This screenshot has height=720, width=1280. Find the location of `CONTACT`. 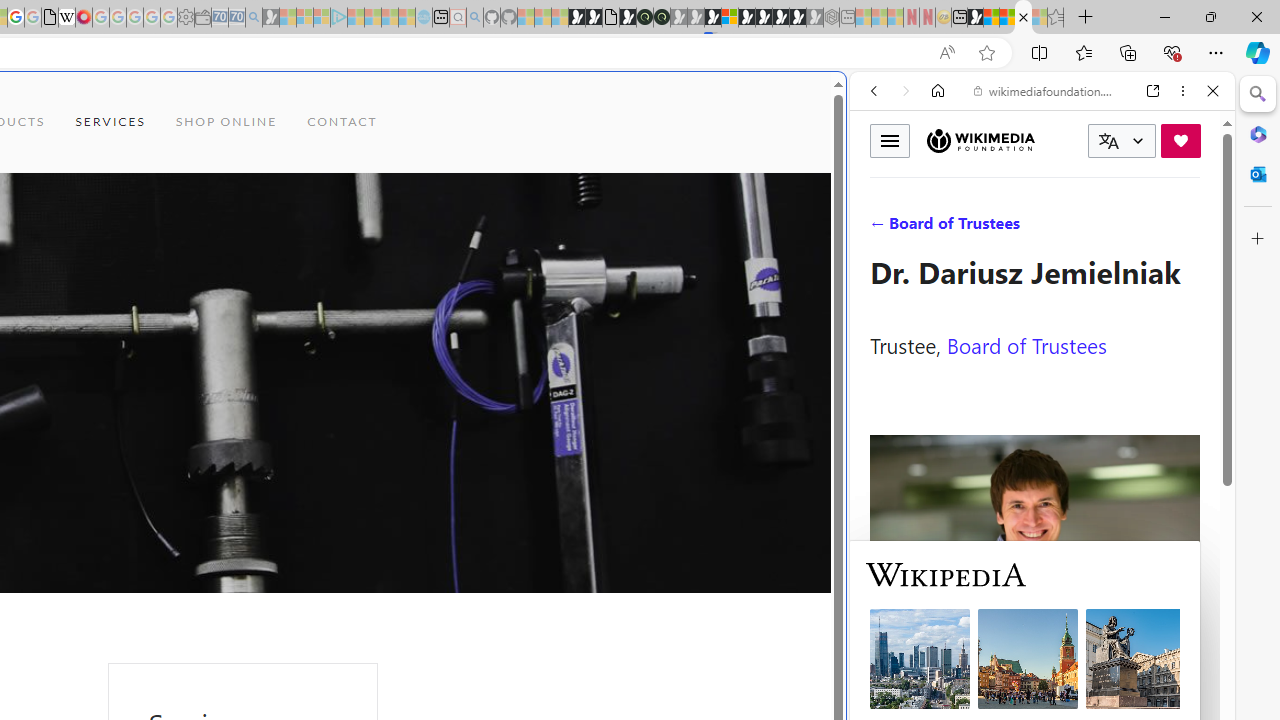

CONTACT is located at coordinates (342, 122).